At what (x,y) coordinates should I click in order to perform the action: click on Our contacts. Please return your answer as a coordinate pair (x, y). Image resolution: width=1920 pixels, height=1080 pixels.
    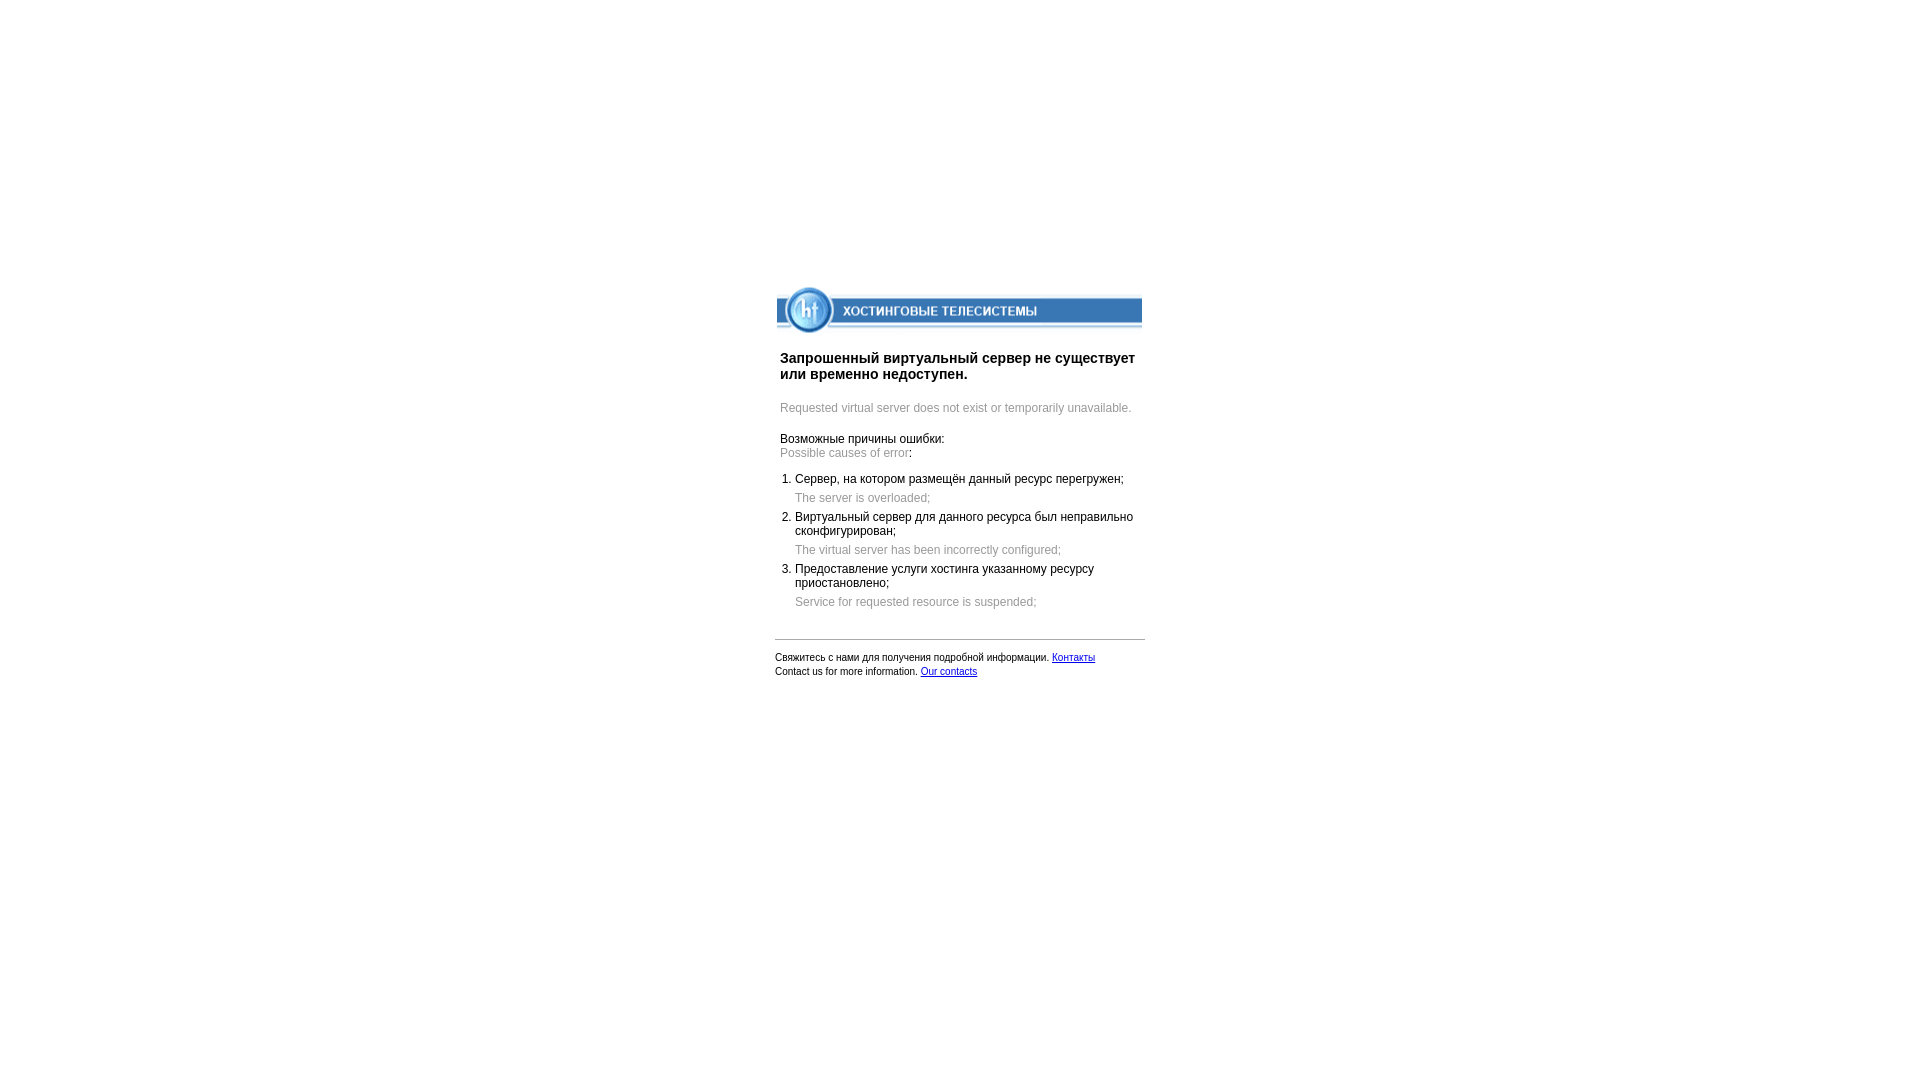
    Looking at the image, I should click on (950, 672).